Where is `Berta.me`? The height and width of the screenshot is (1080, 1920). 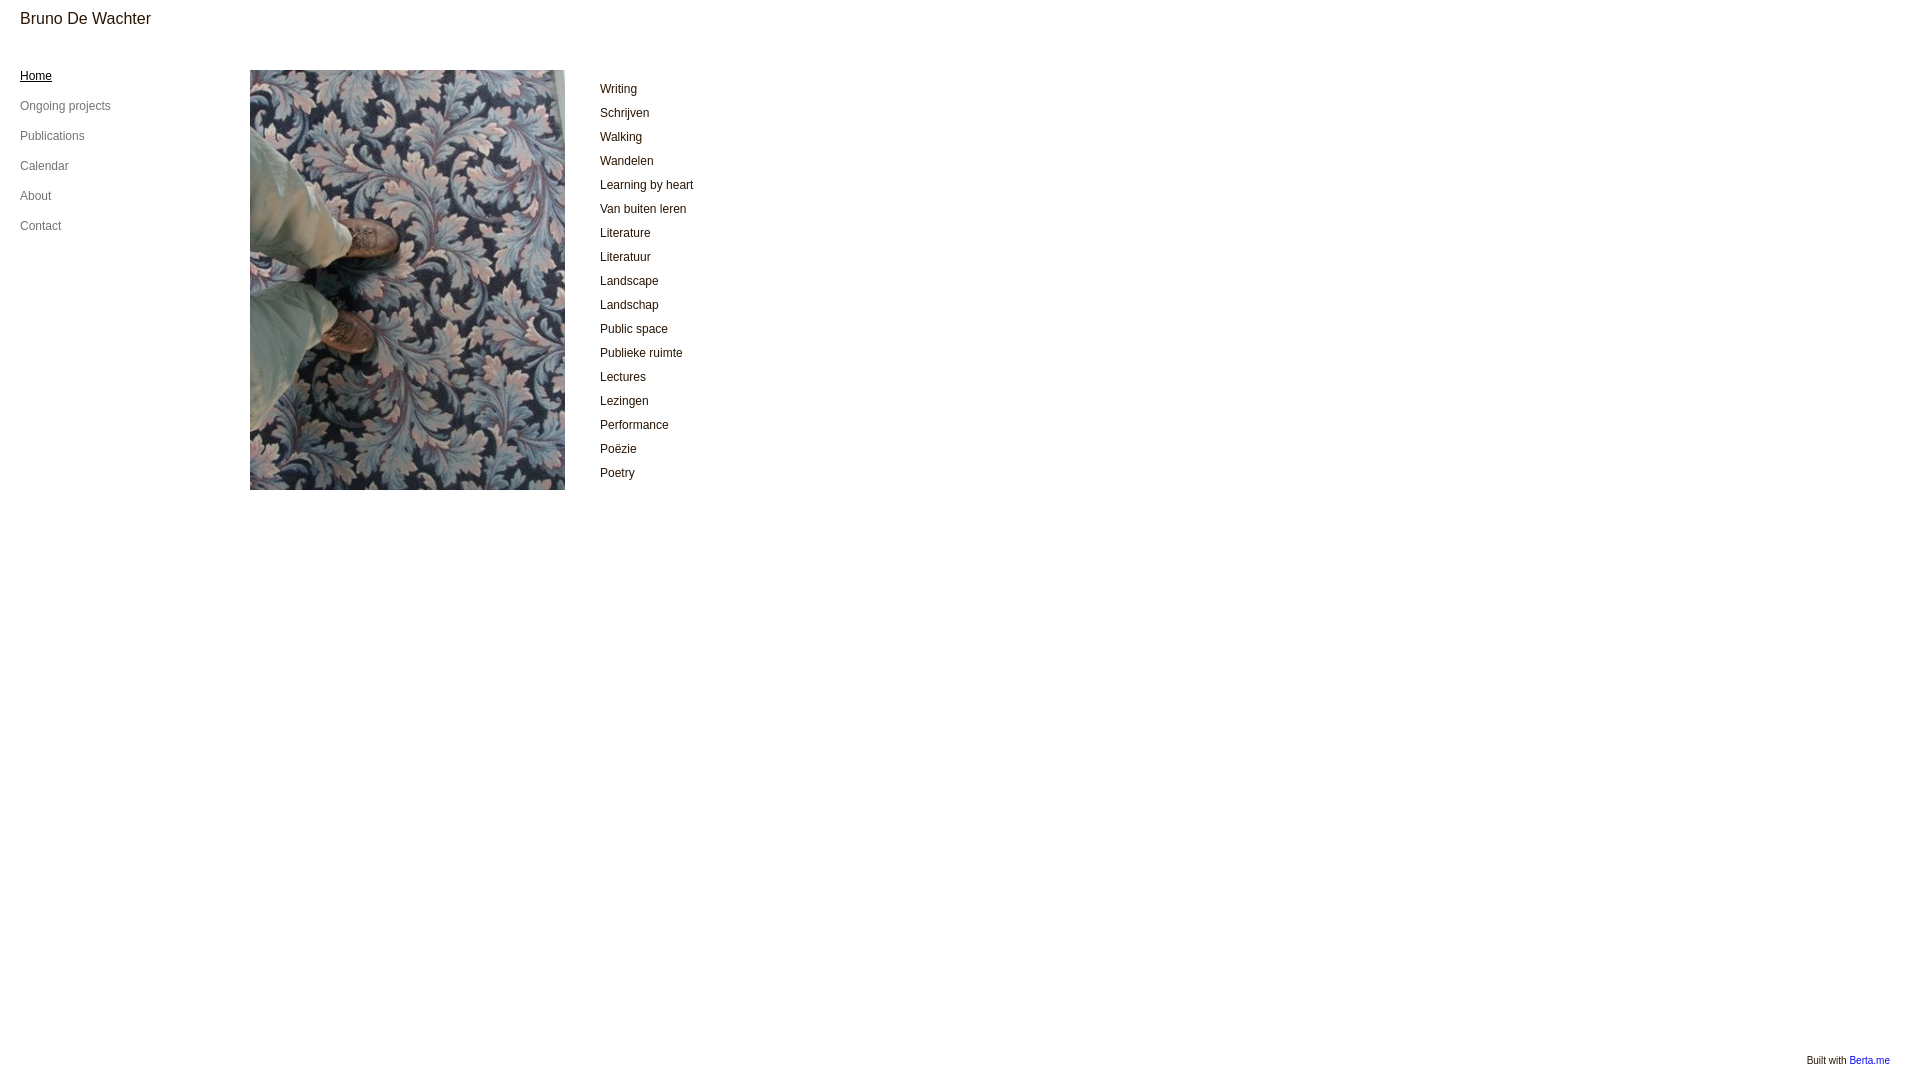
Berta.me is located at coordinates (1870, 1060).